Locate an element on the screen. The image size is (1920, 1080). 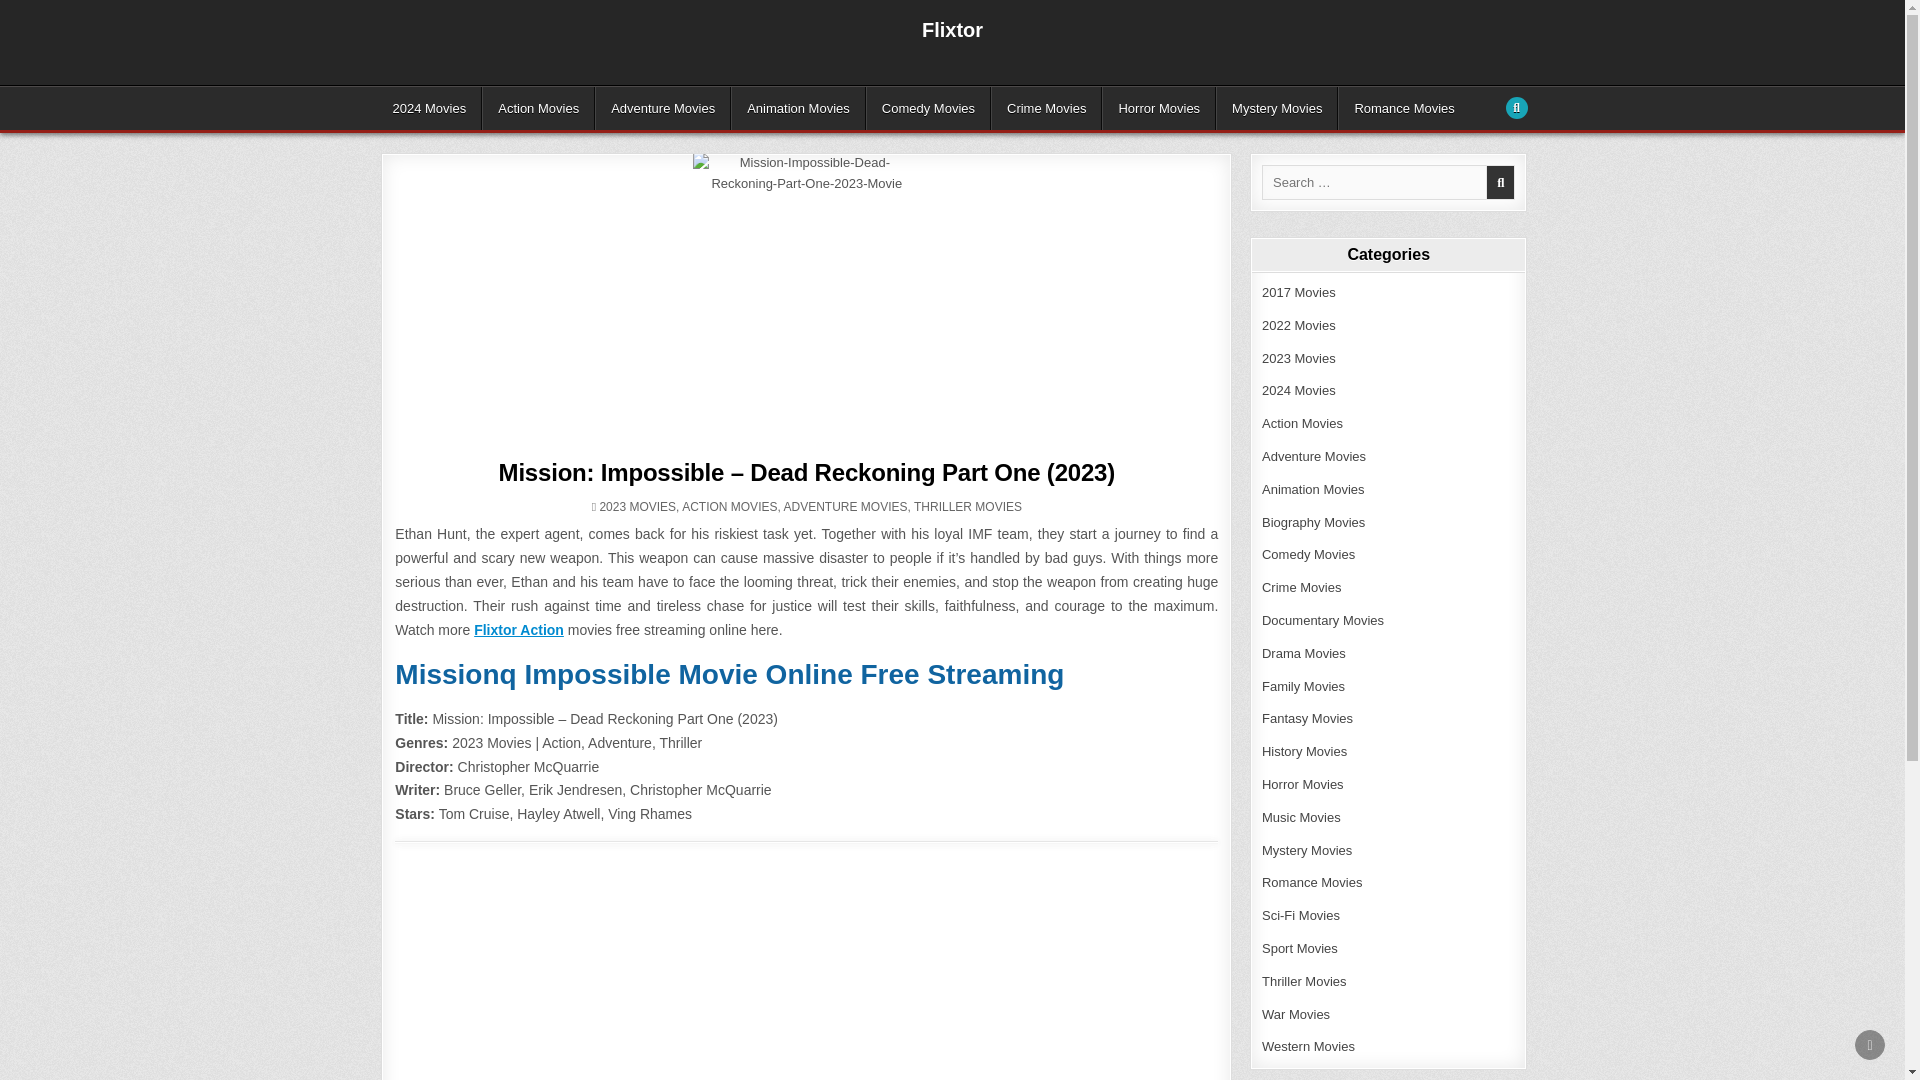
2023 Movies is located at coordinates (1298, 358).